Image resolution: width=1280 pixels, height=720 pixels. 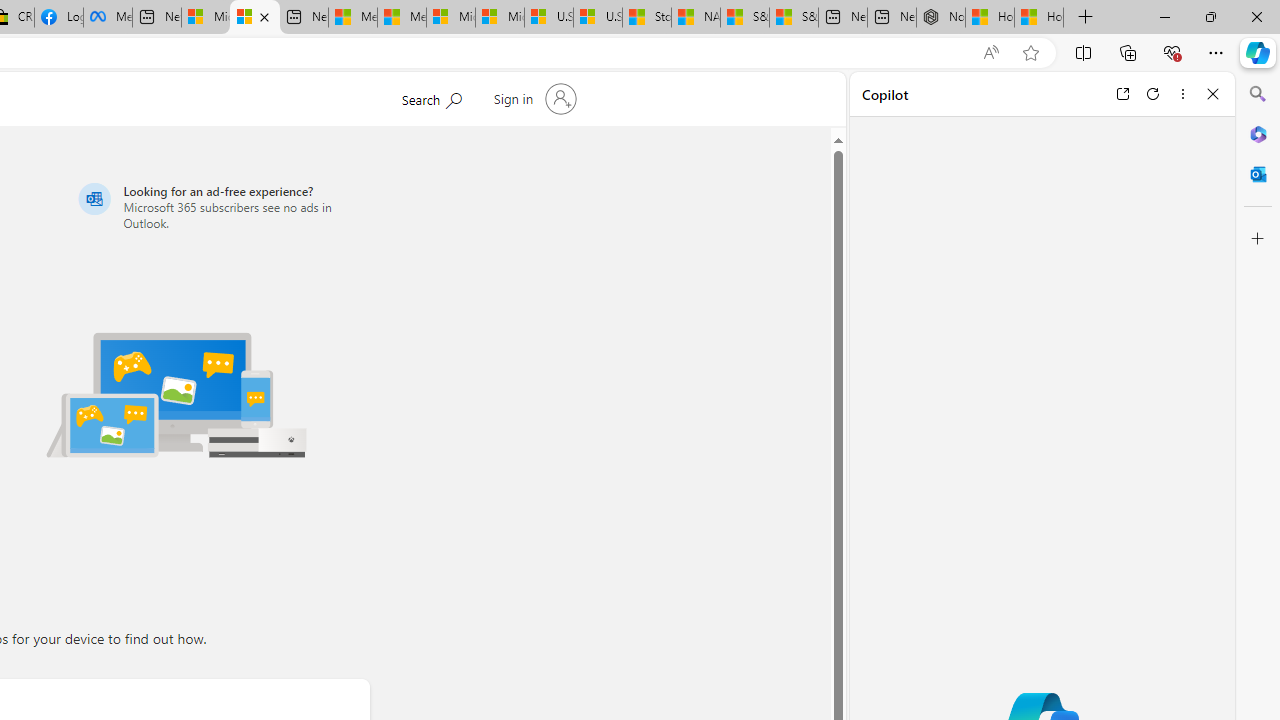 I want to click on Microsoft account | Privacy, so click(x=254, y=18).